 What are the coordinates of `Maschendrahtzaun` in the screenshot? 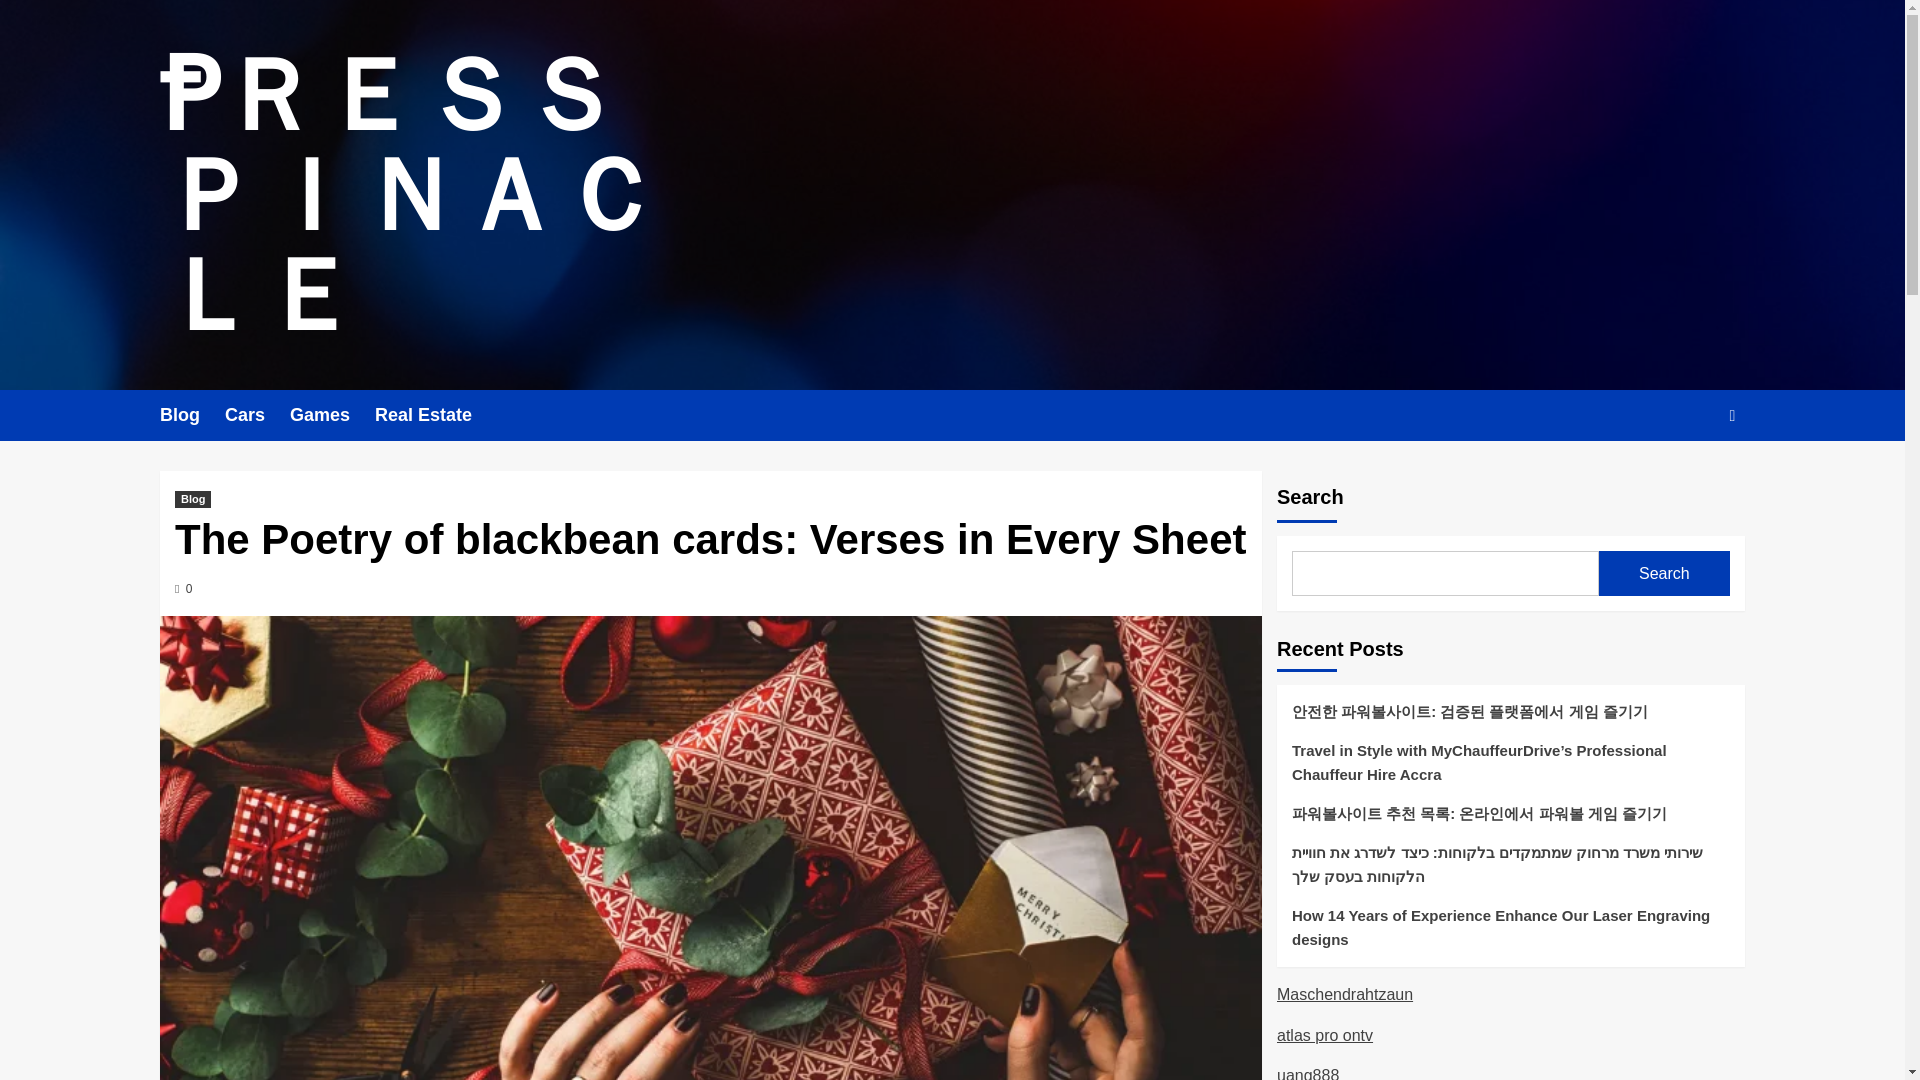 It's located at (1344, 994).